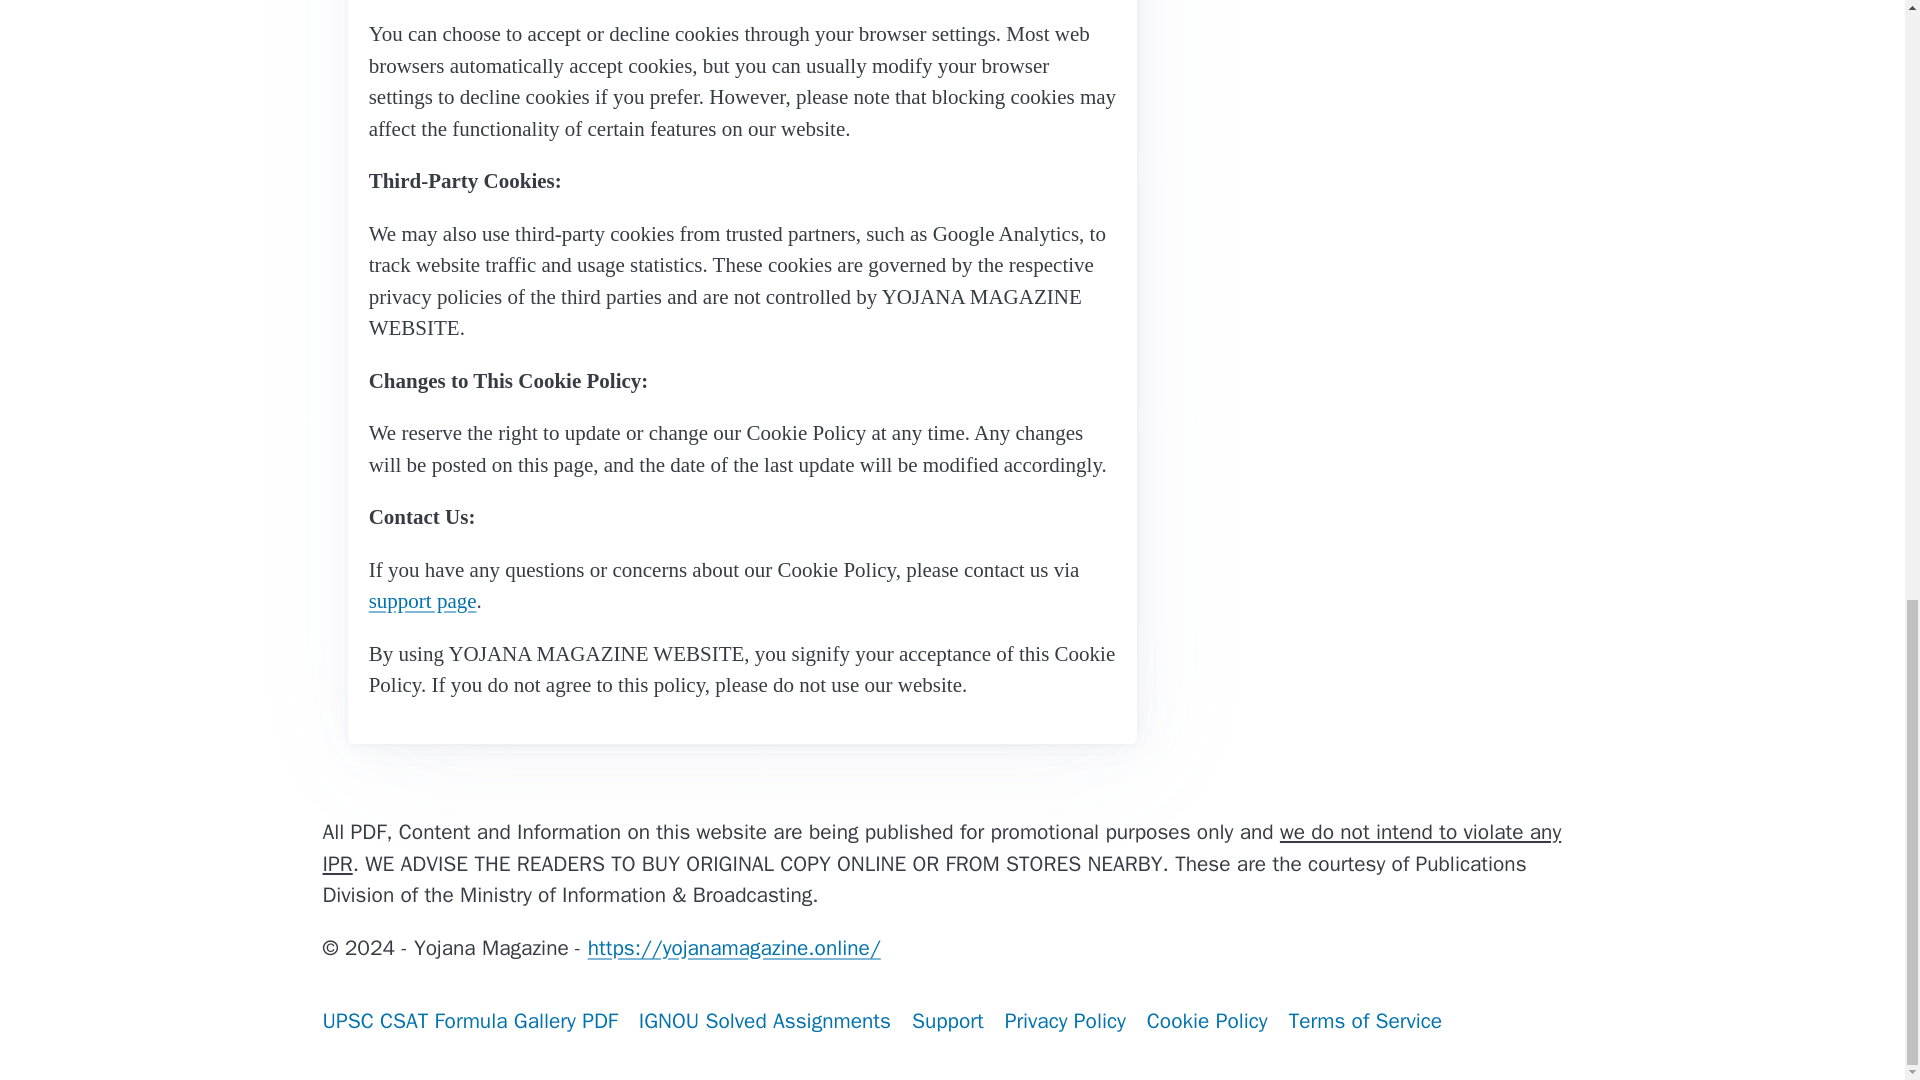 The width and height of the screenshot is (1920, 1080). Describe the element at coordinates (469, 1022) in the screenshot. I see `UPSC CSAT Formula Gallery PDF` at that location.